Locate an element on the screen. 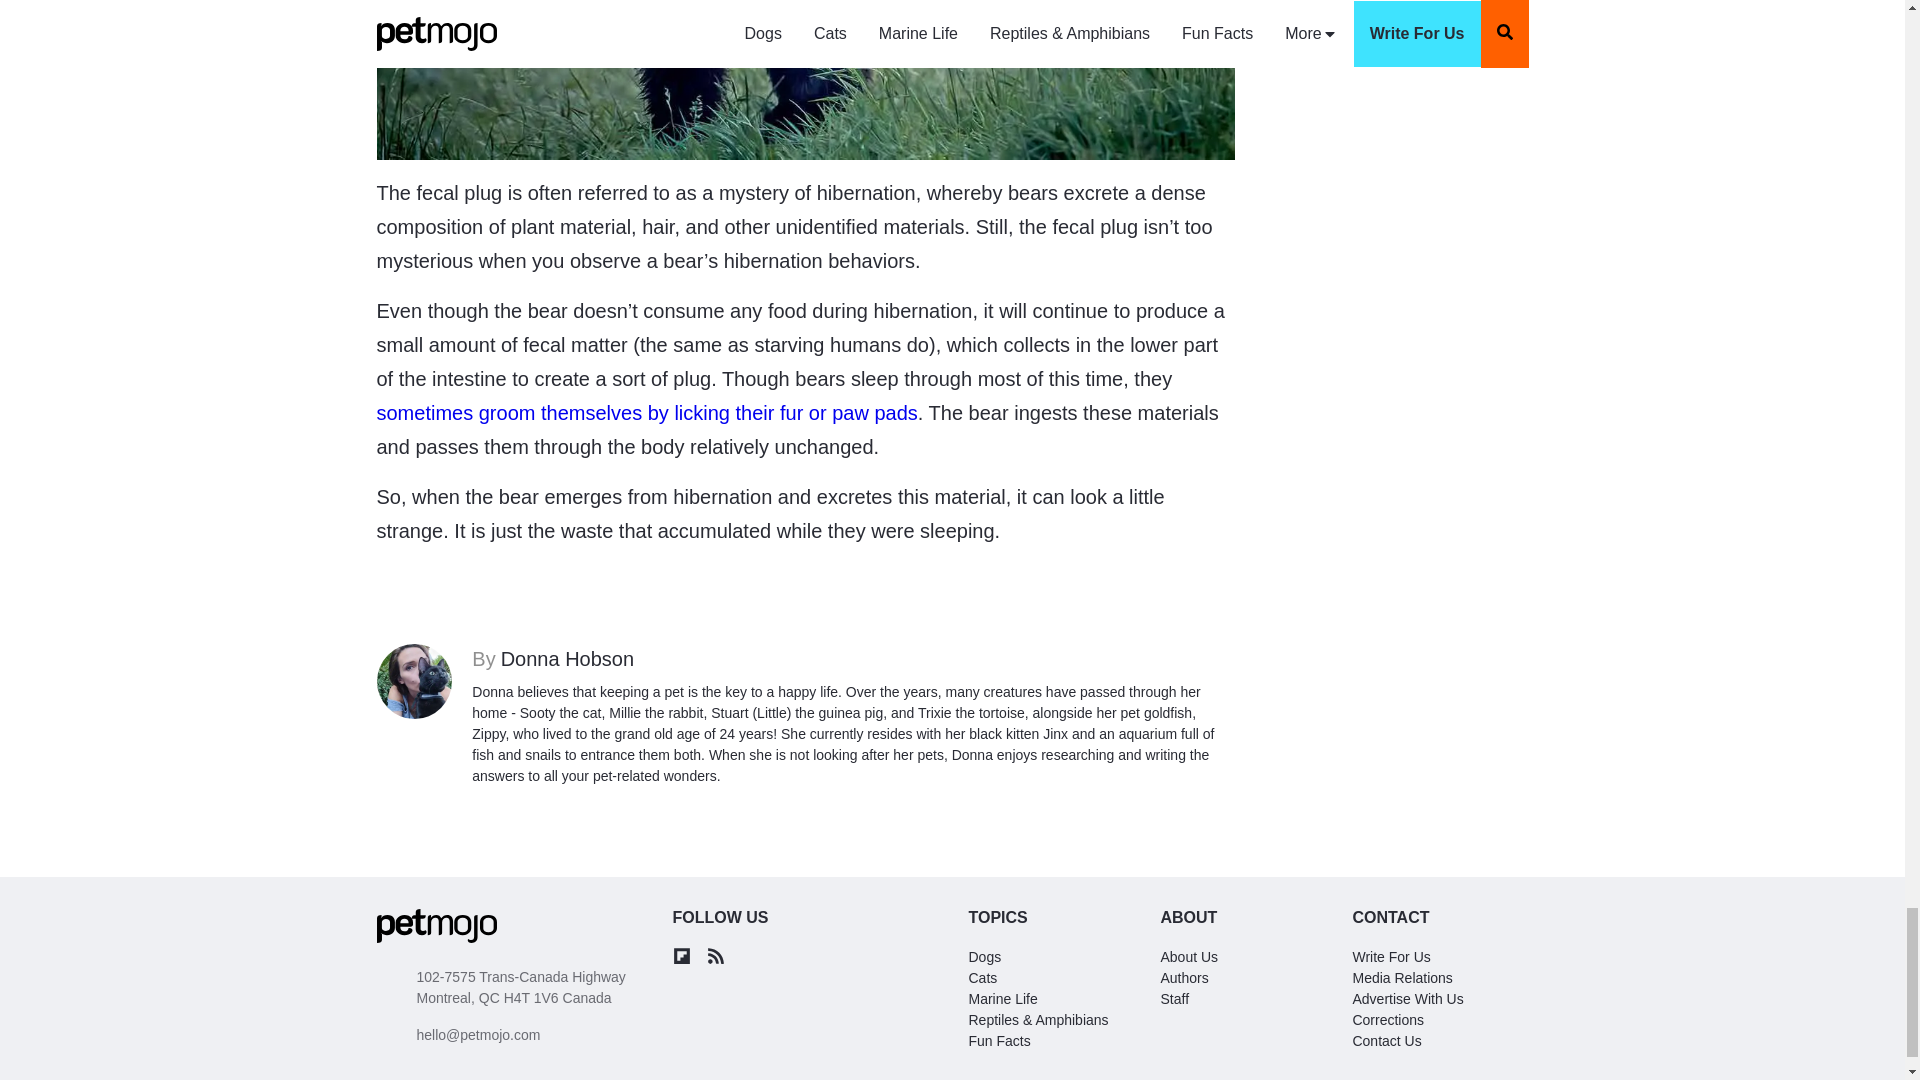 The width and height of the screenshot is (1920, 1080). sometimes groom themselves by licking their fur or paw pads is located at coordinates (1174, 998).